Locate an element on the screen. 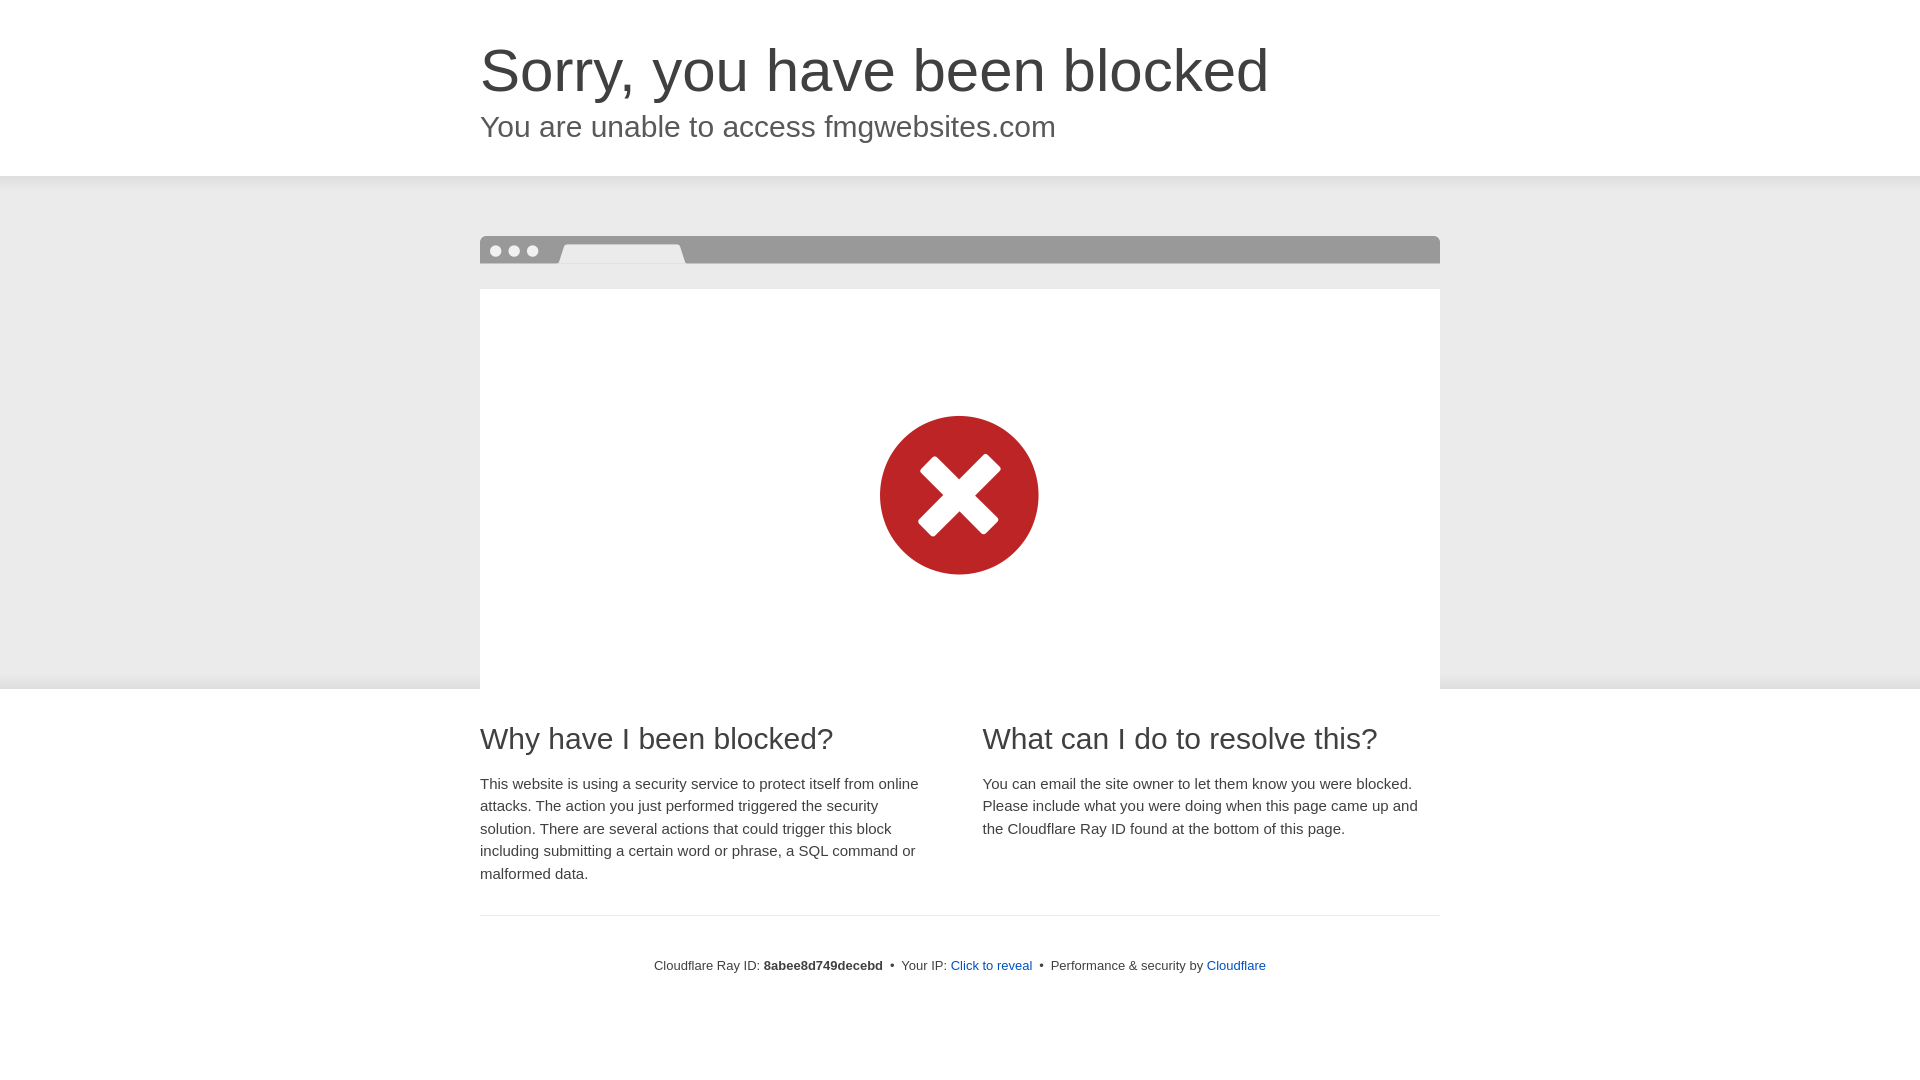 The width and height of the screenshot is (1920, 1080). Click to reveal is located at coordinates (991, 966).